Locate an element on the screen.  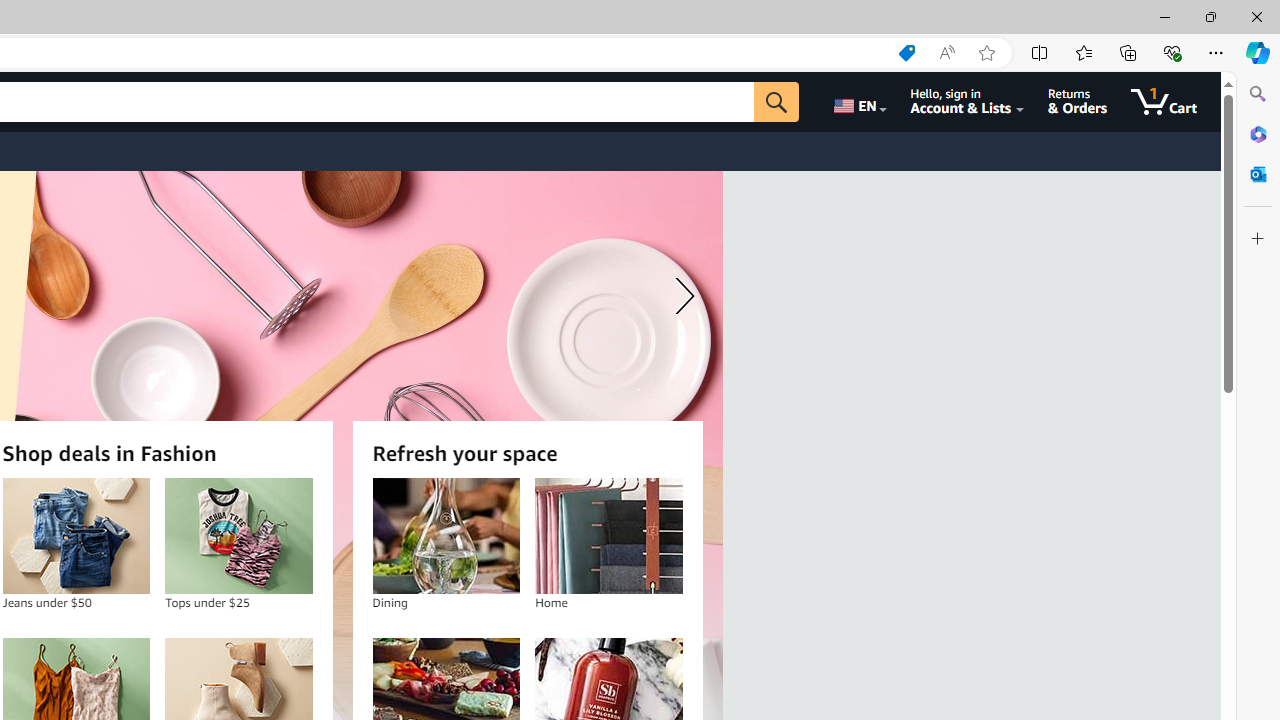
Returns & Orders is located at coordinates (1078, 102).